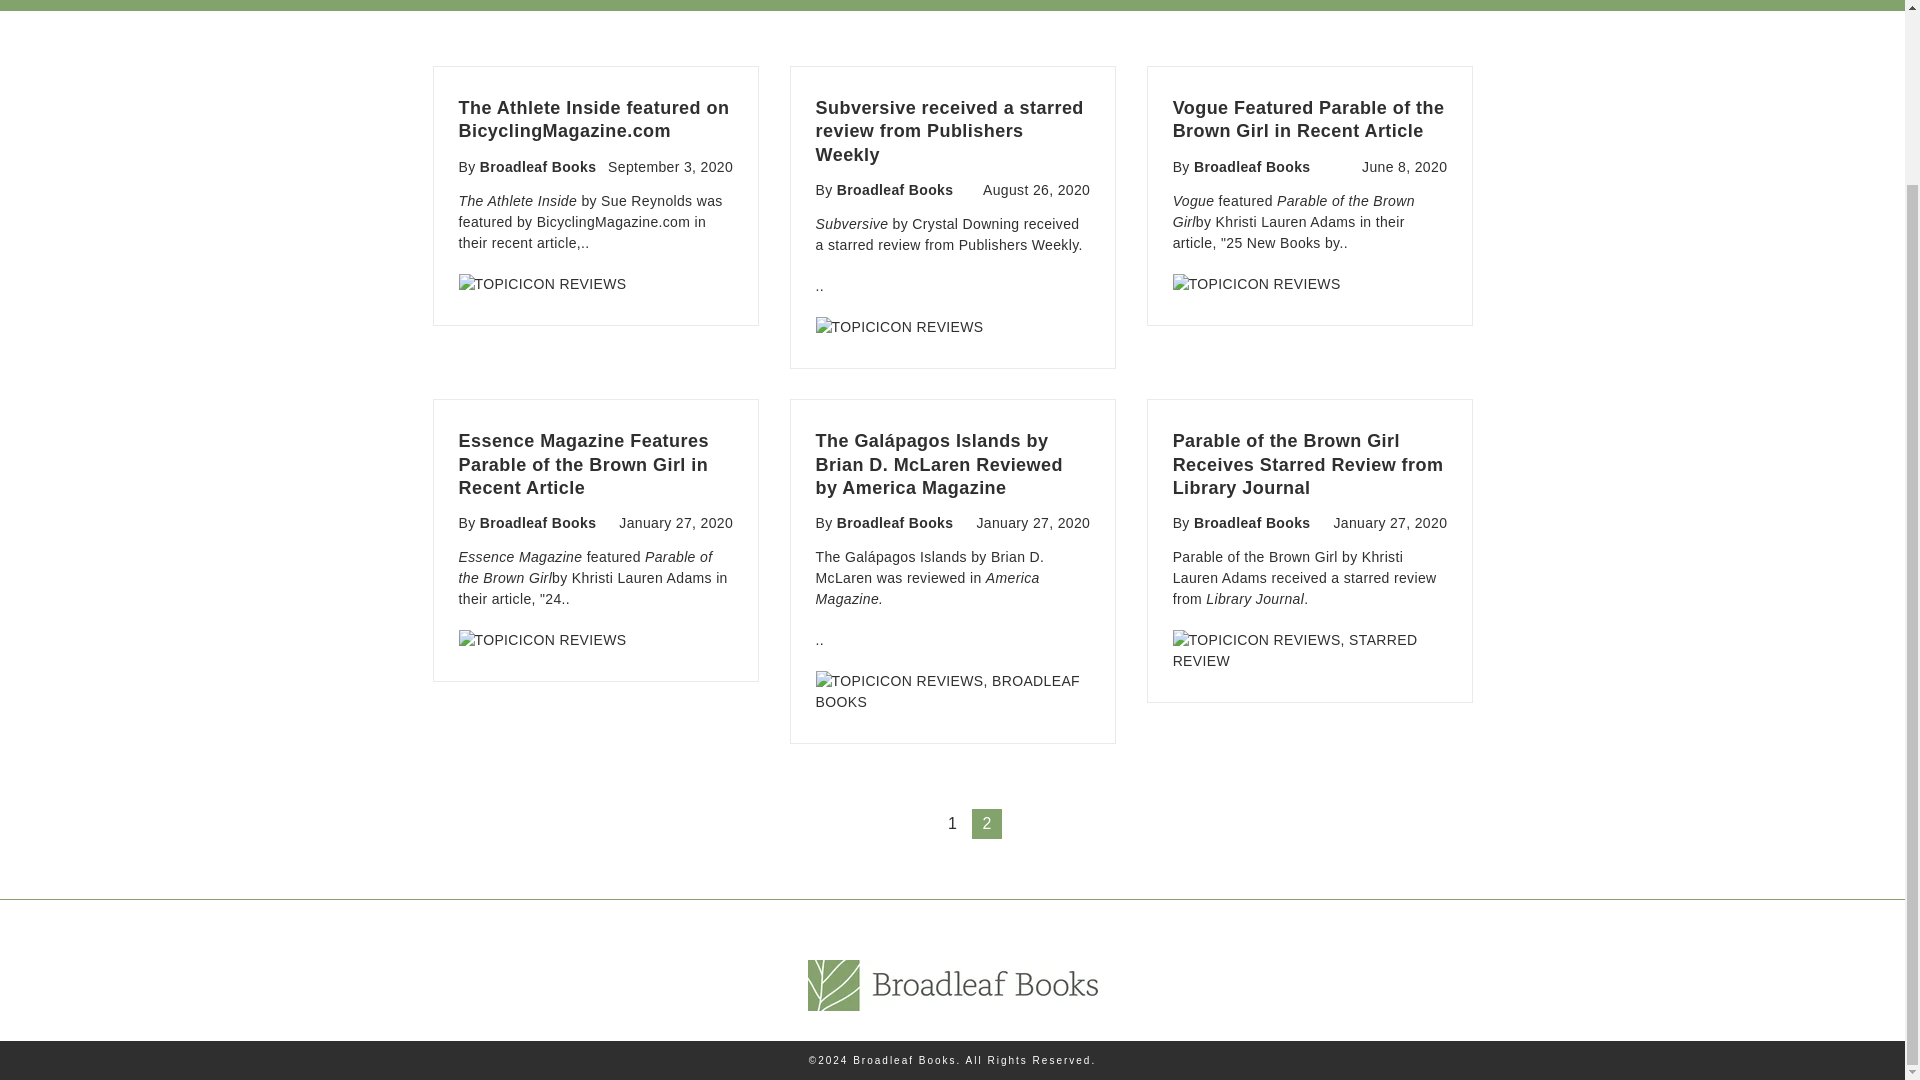  What do you see at coordinates (538, 166) in the screenshot?
I see `Broadleaf Books` at bounding box center [538, 166].